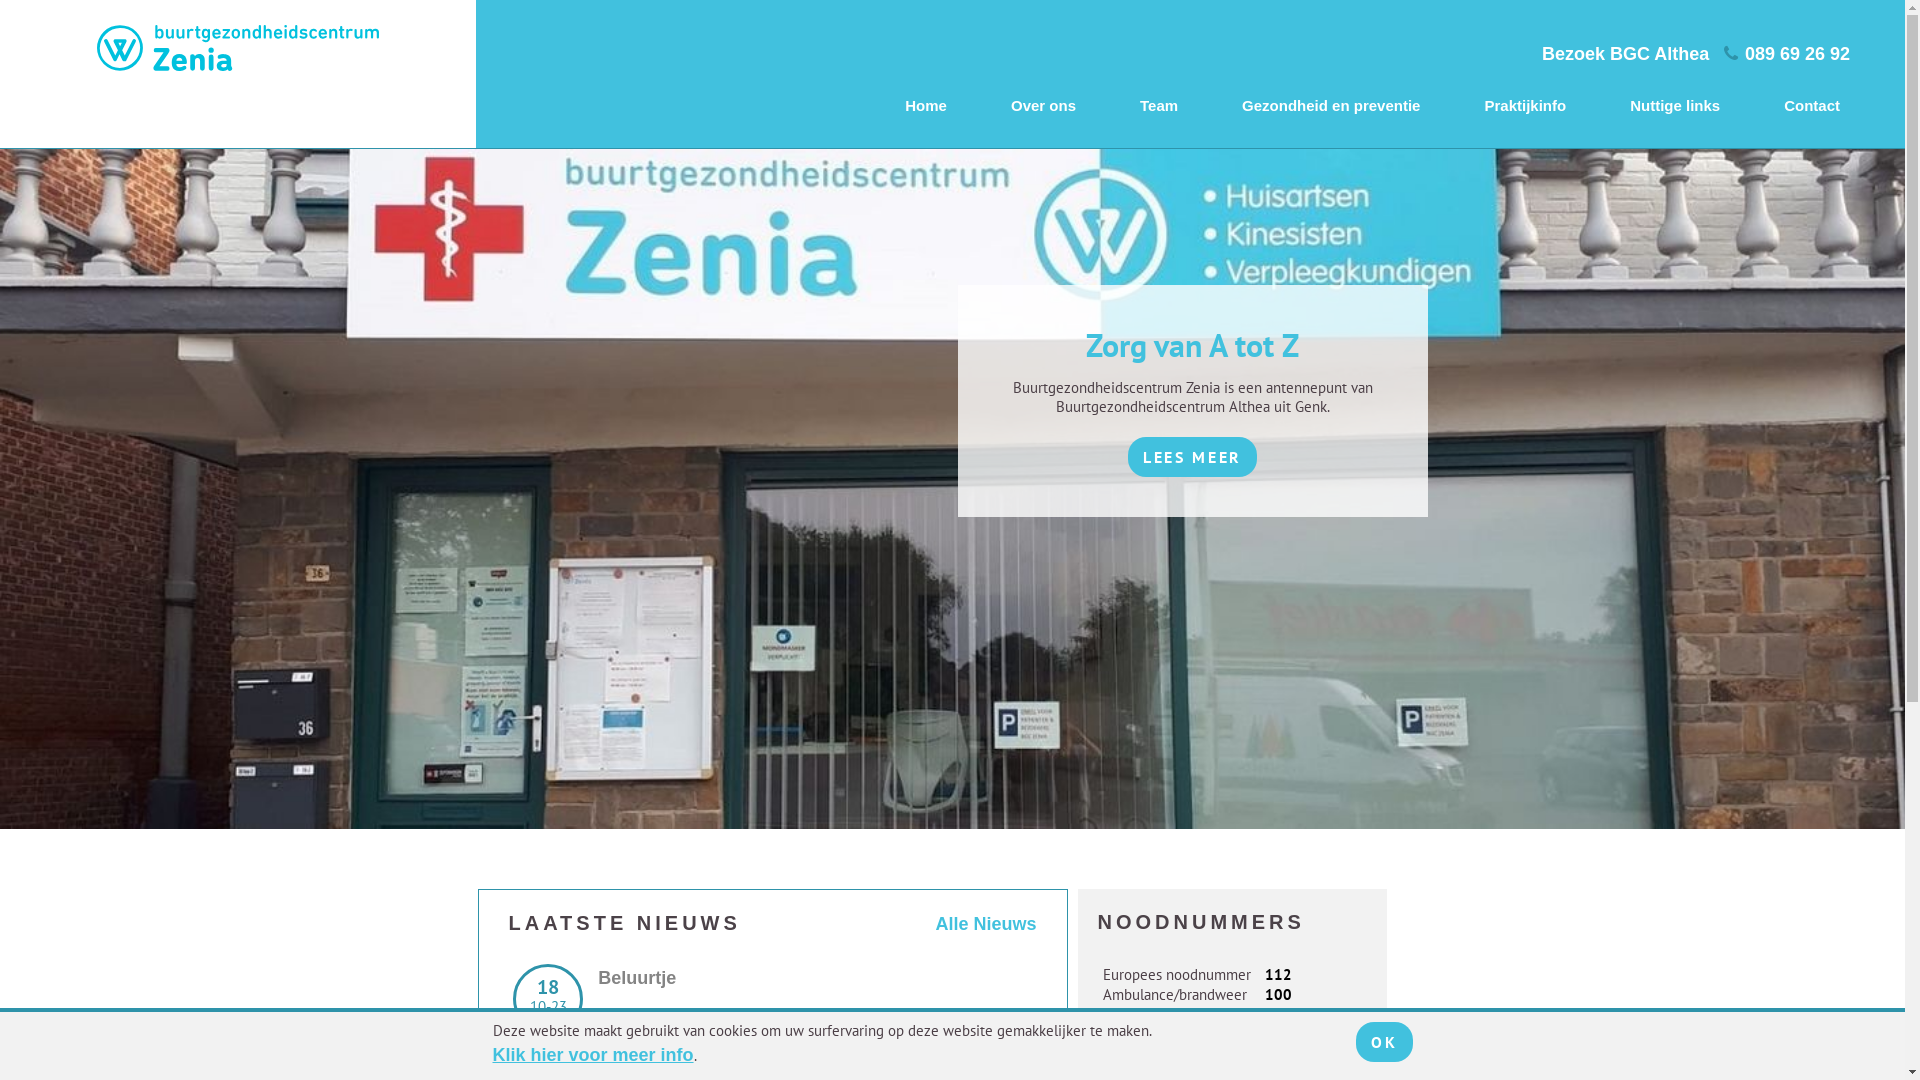 Image resolution: width=1920 pixels, height=1080 pixels. Describe the element at coordinates (1044, 106) in the screenshot. I see `Over ons` at that location.